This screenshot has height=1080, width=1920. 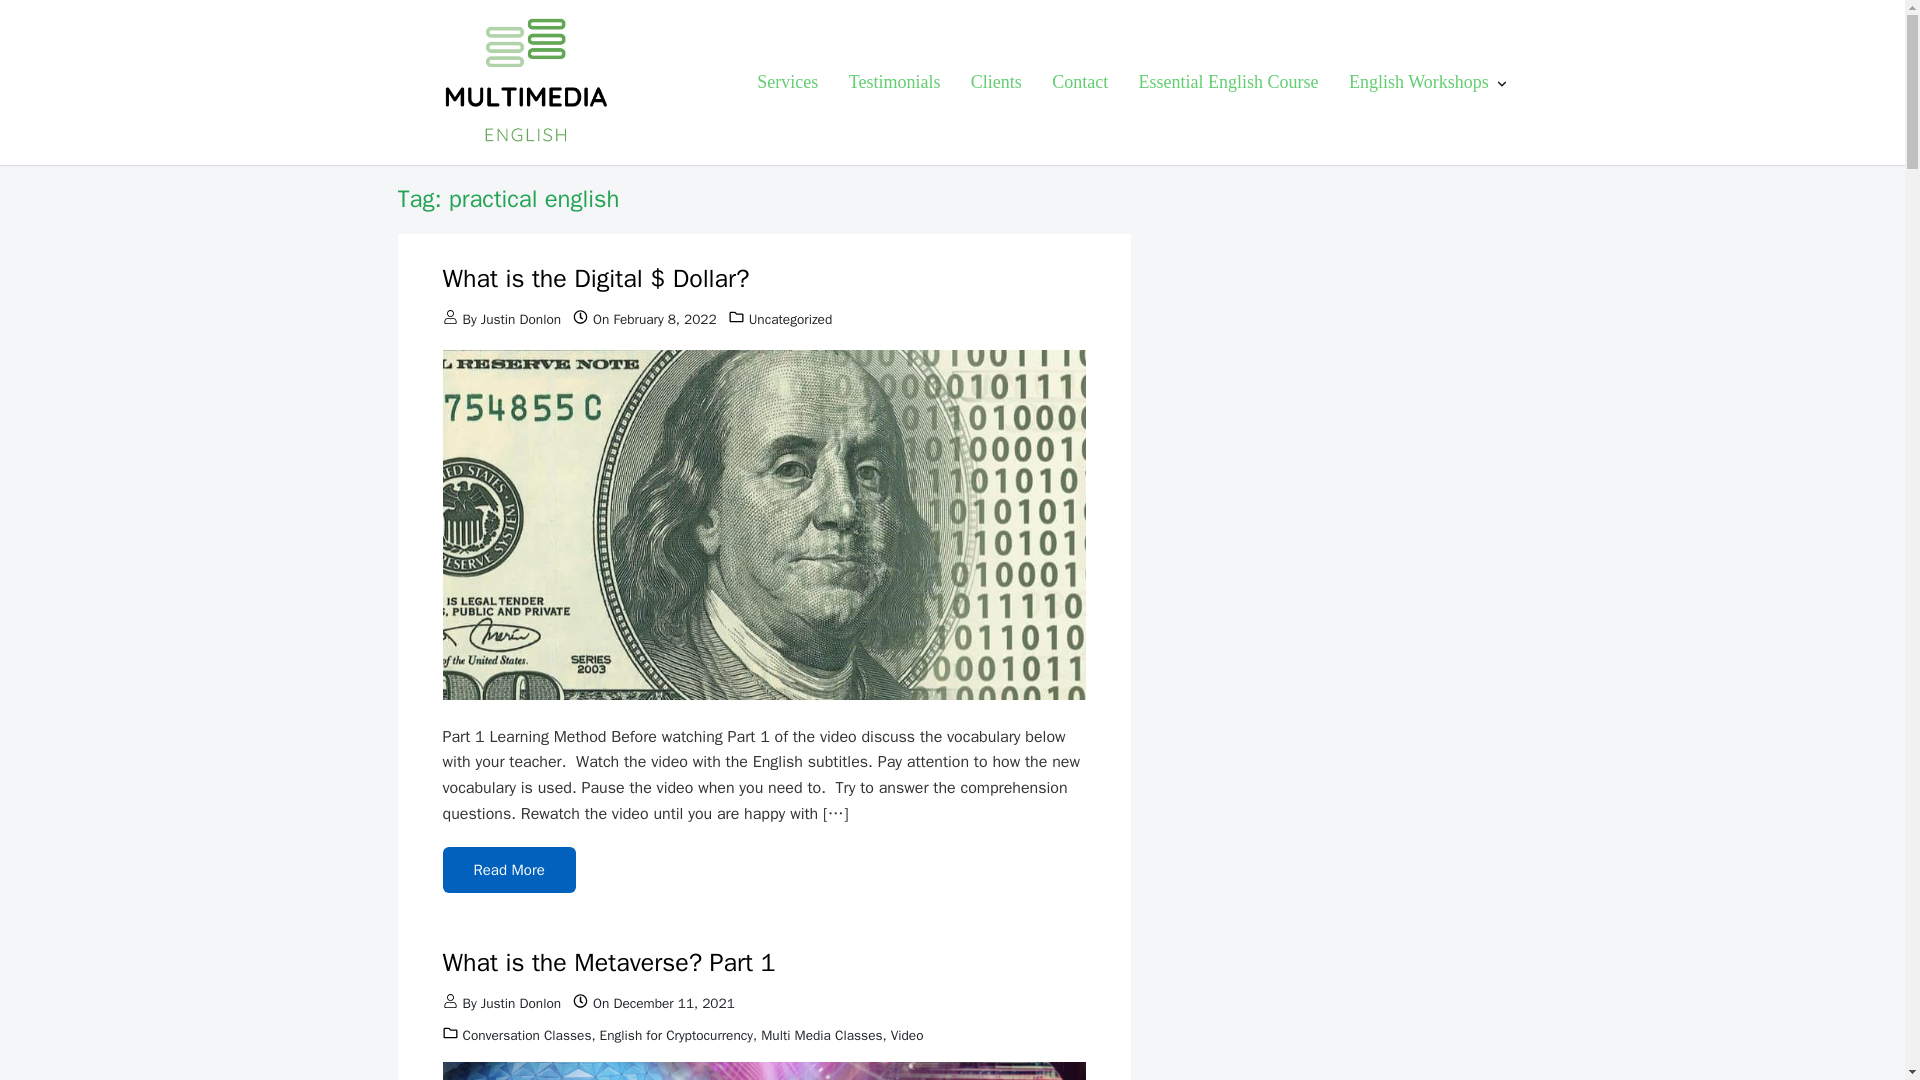 What do you see at coordinates (1228, 82) in the screenshot?
I see `Essential English Course` at bounding box center [1228, 82].